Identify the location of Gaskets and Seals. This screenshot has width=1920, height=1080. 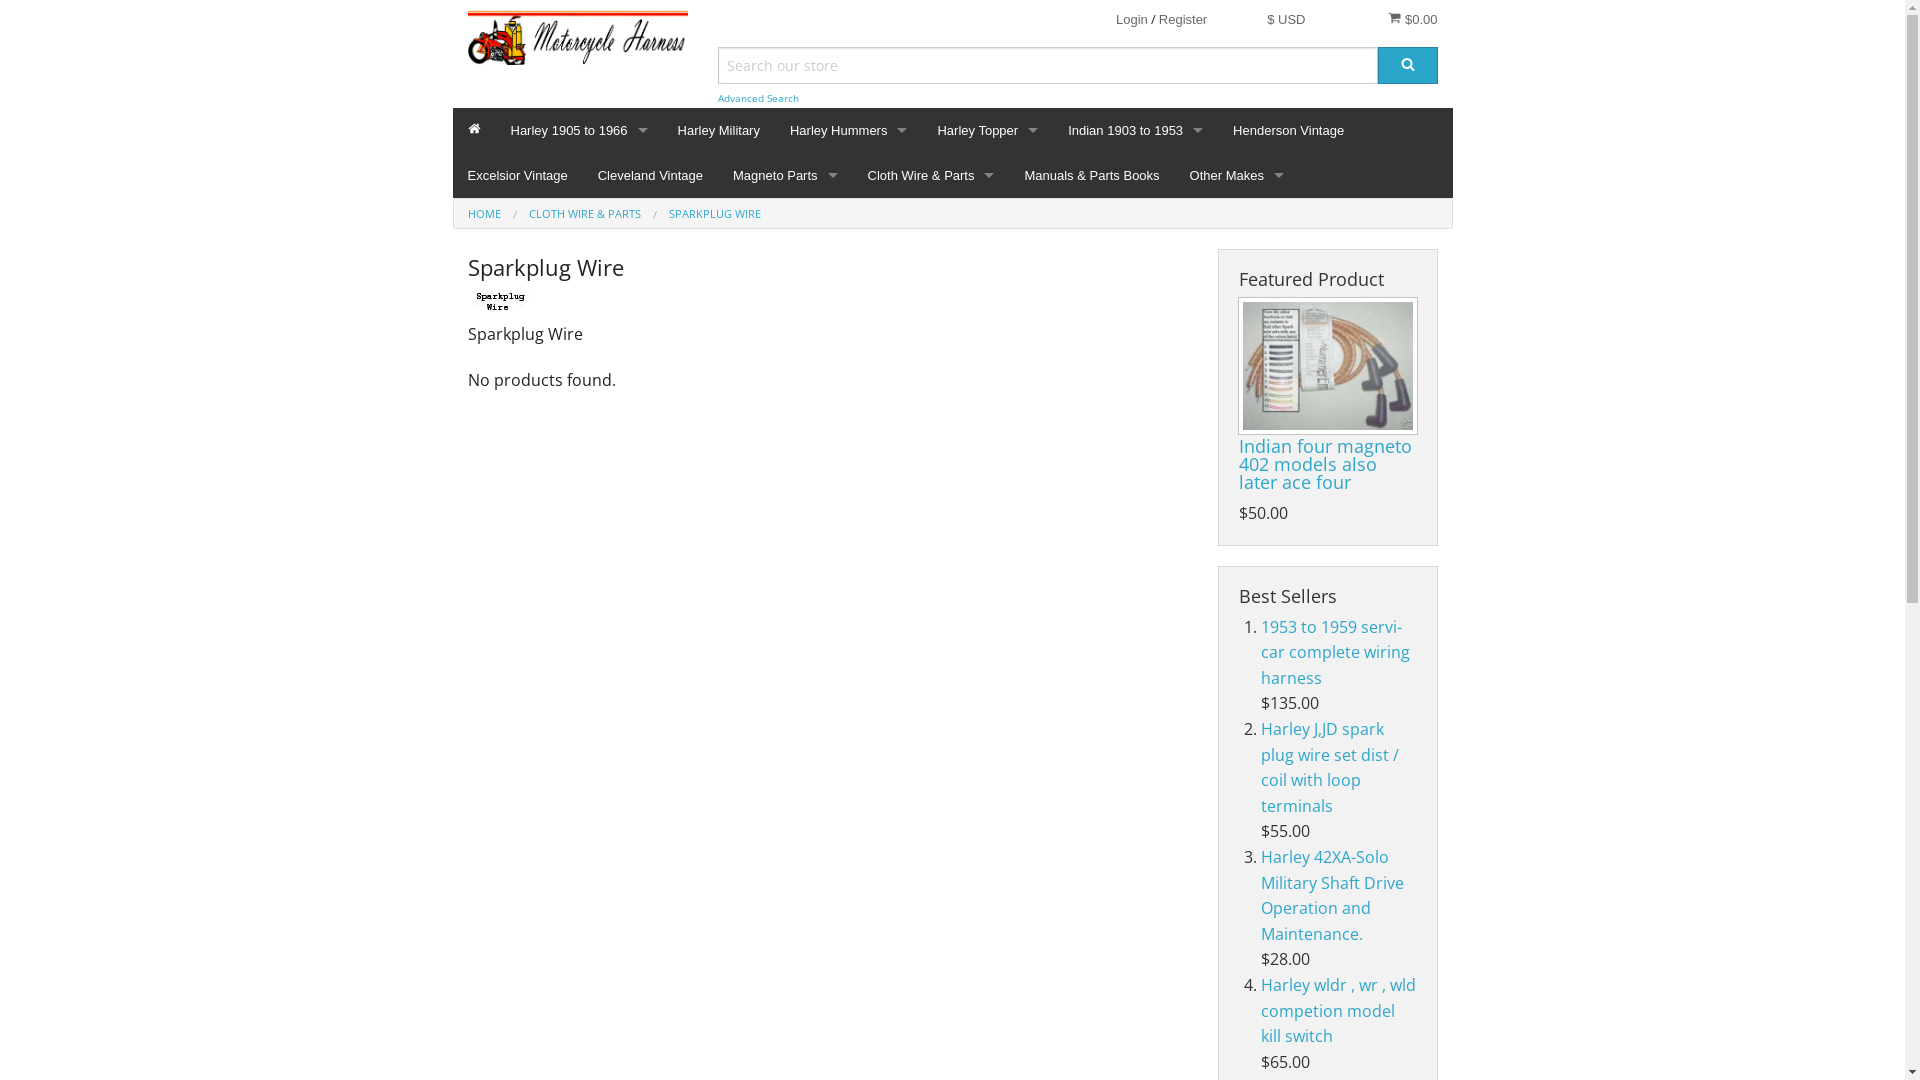
(988, 200).